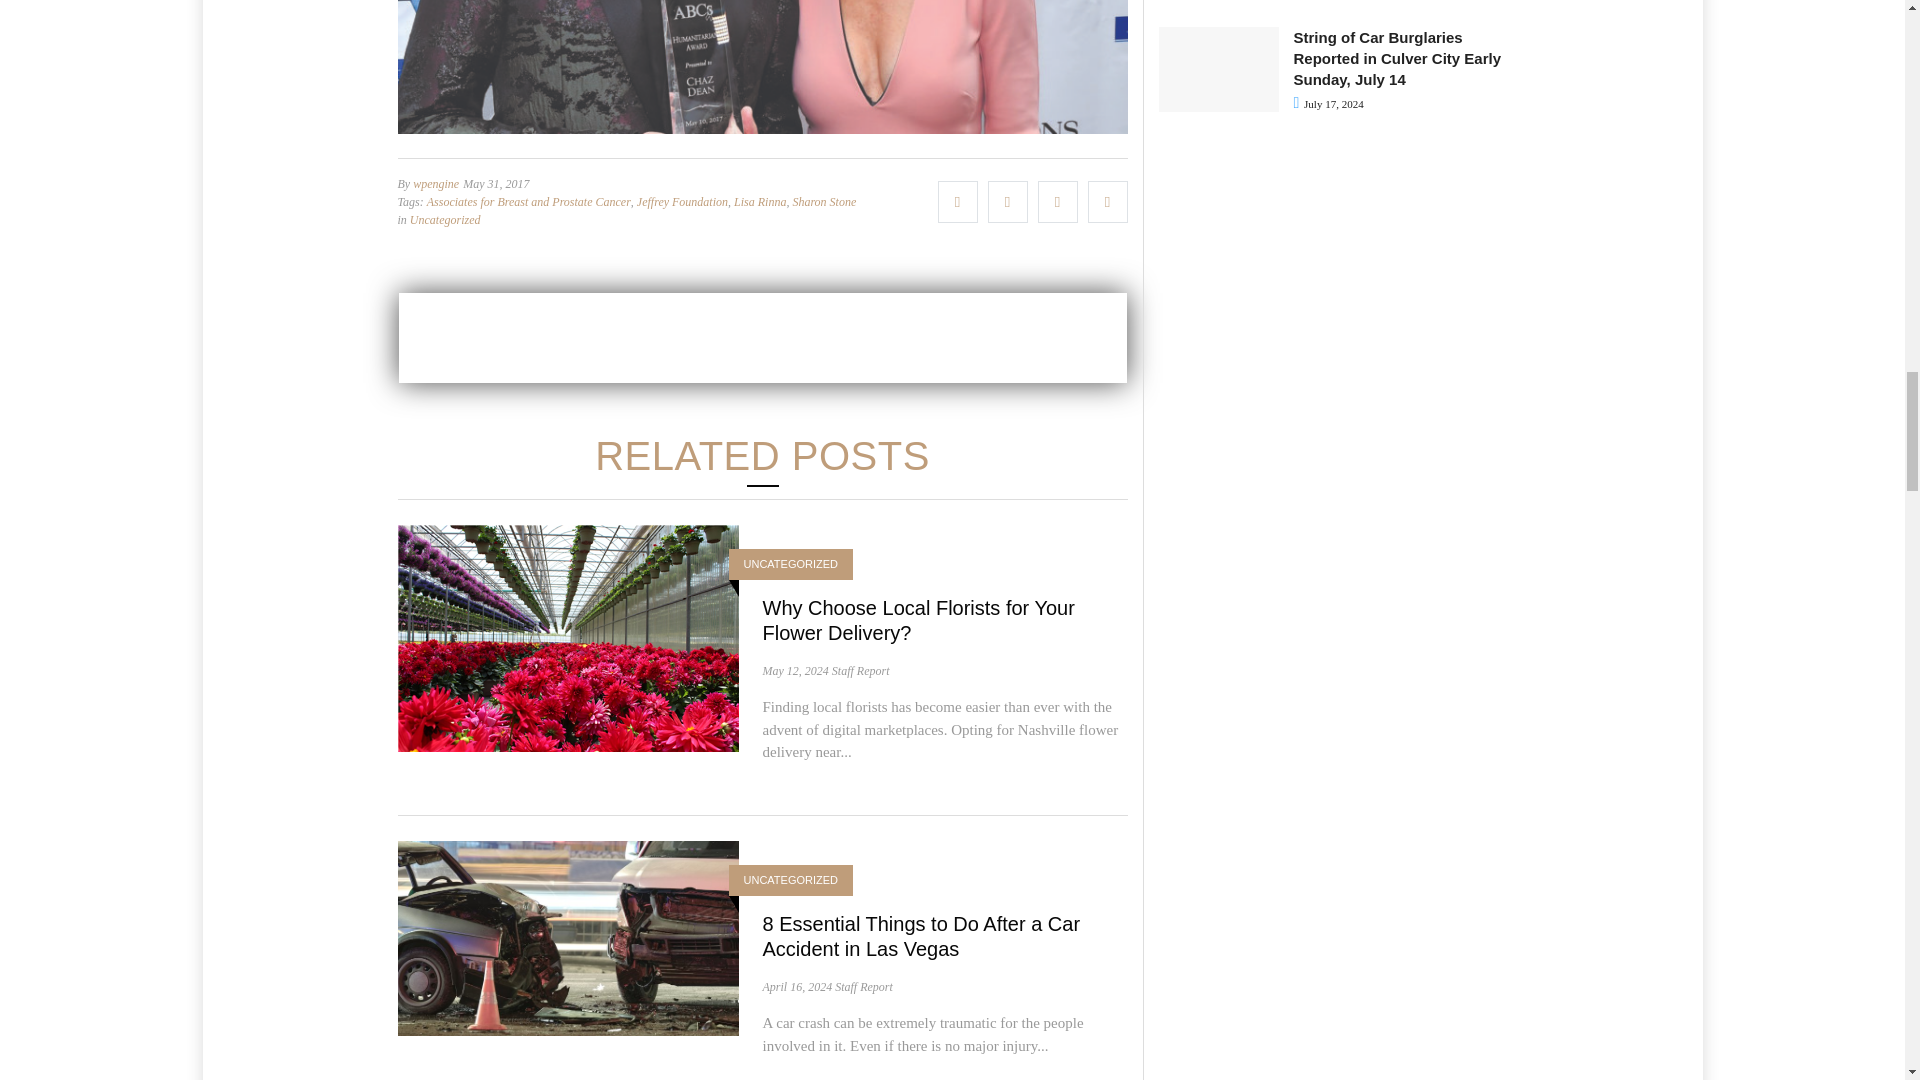 Image resolution: width=1920 pixels, height=1080 pixels. Describe the element at coordinates (528, 202) in the screenshot. I see `Associates for Breast and Prostate Cancer` at that location.